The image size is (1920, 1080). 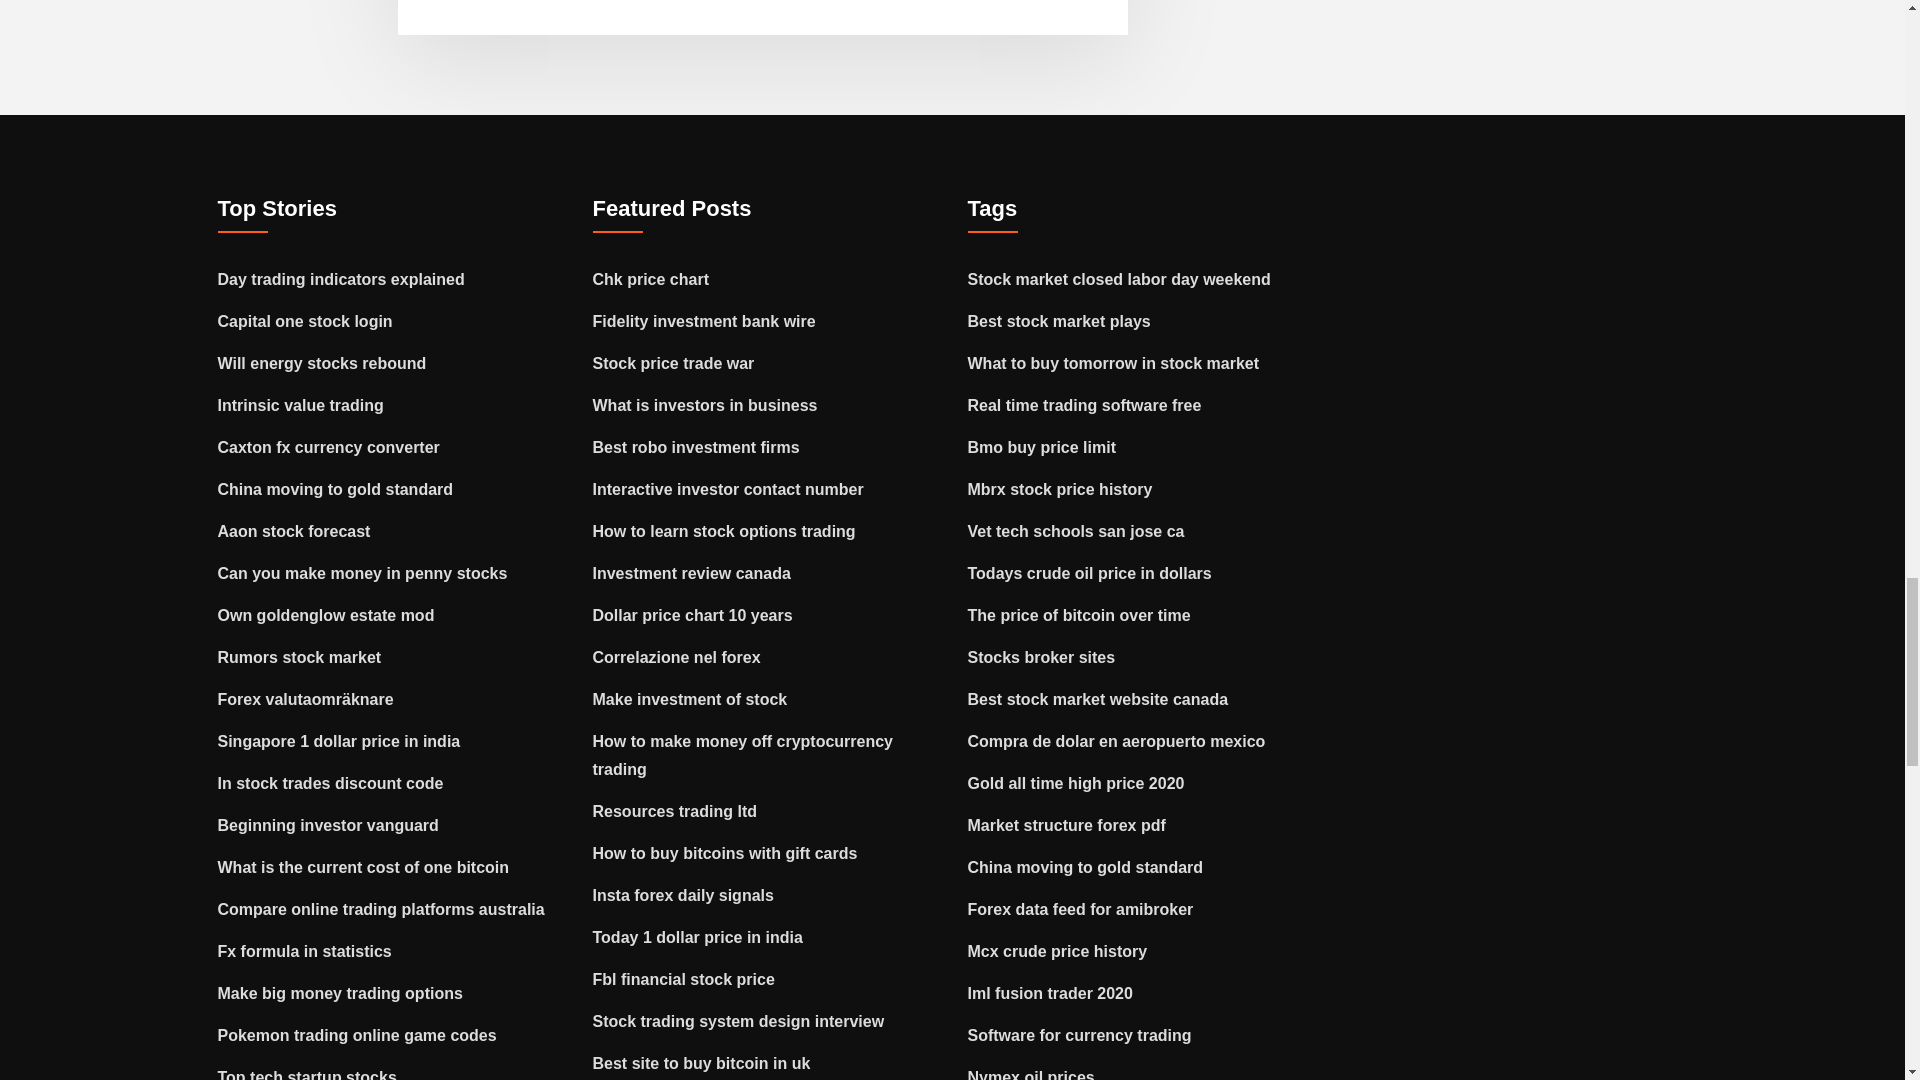 I want to click on Compare online trading platforms australia, so click(x=382, y=909).